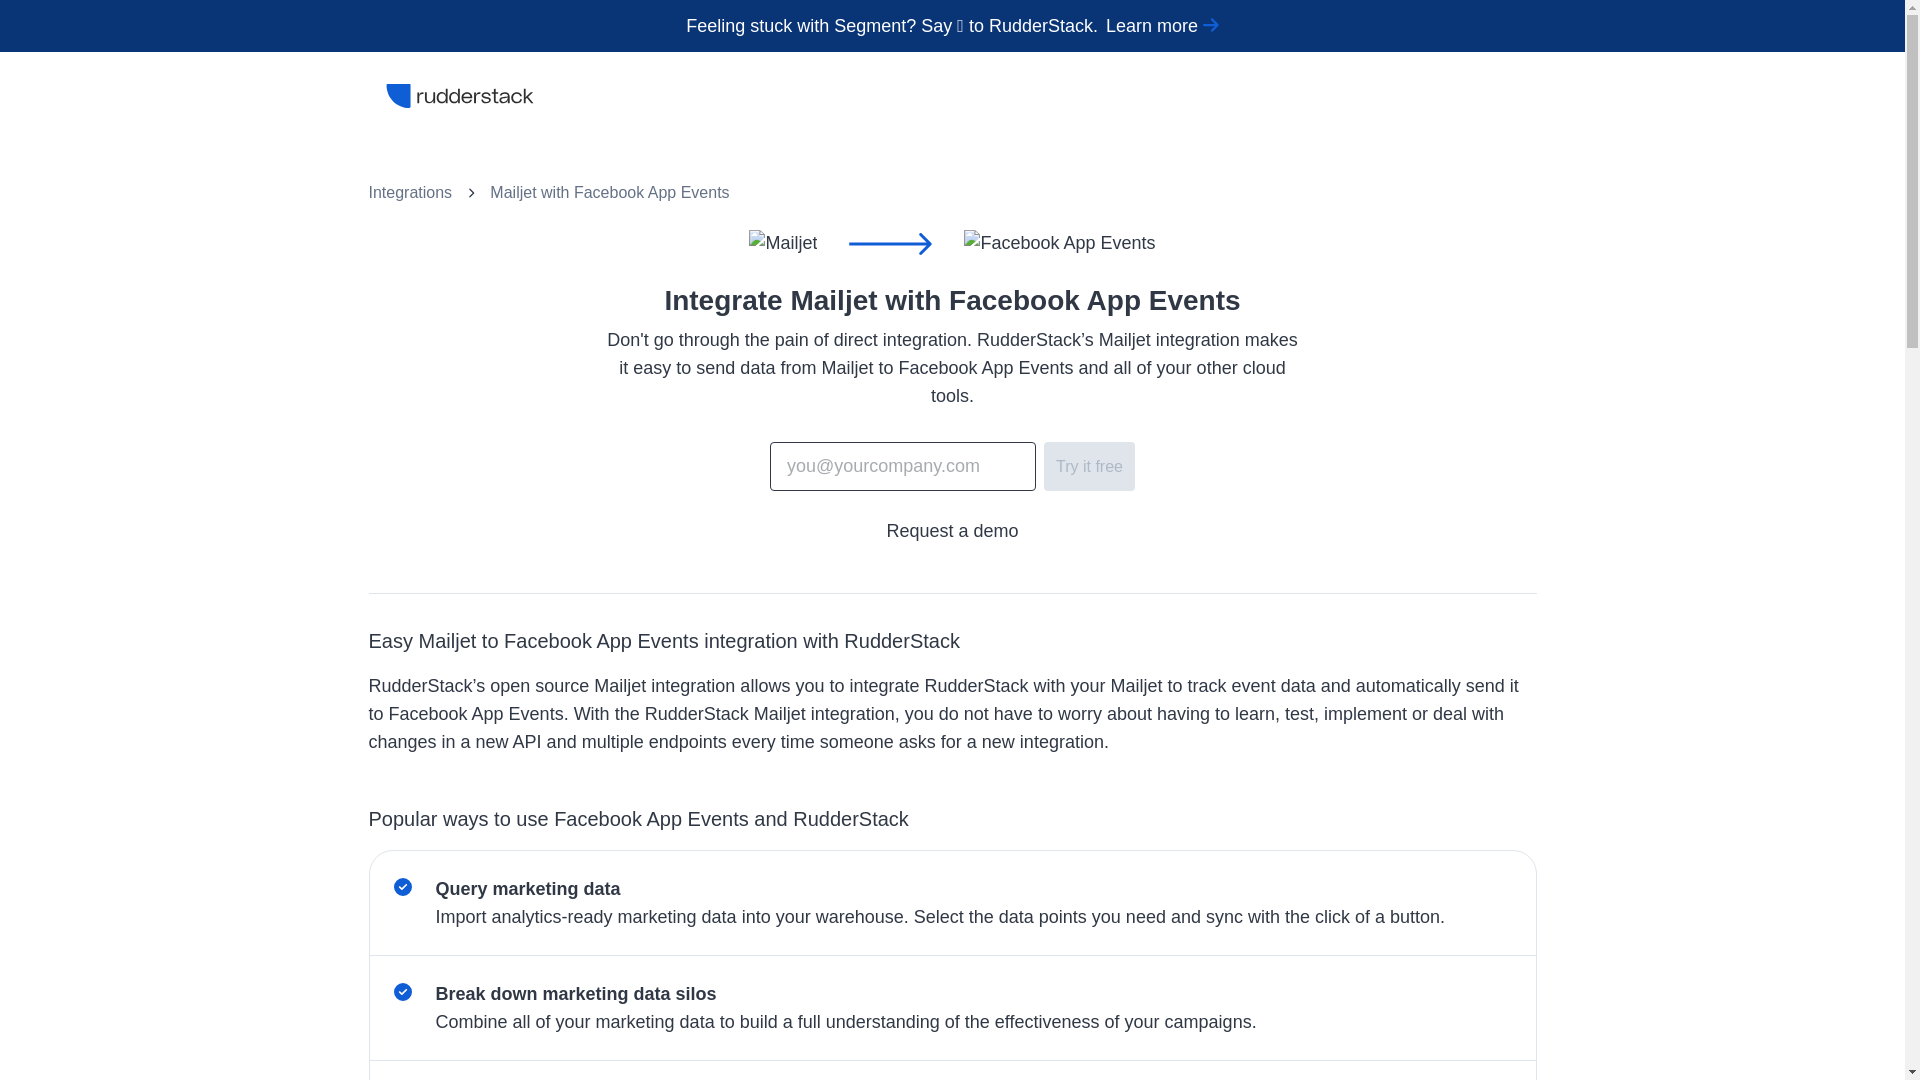  Describe the element at coordinates (1162, 26) in the screenshot. I see `Learn more` at that location.